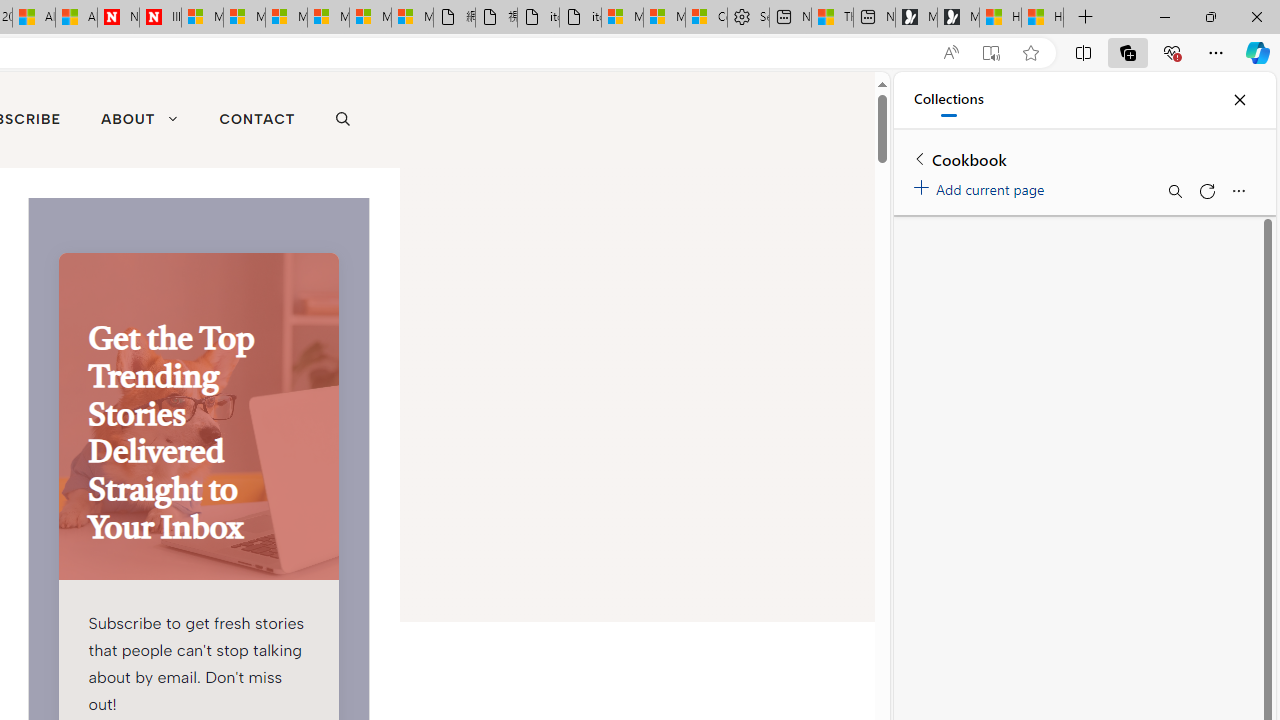 Image resolution: width=1280 pixels, height=720 pixels. What do you see at coordinates (1042, 18) in the screenshot?
I see `How to Use a TV as a Computer Monitor` at bounding box center [1042, 18].